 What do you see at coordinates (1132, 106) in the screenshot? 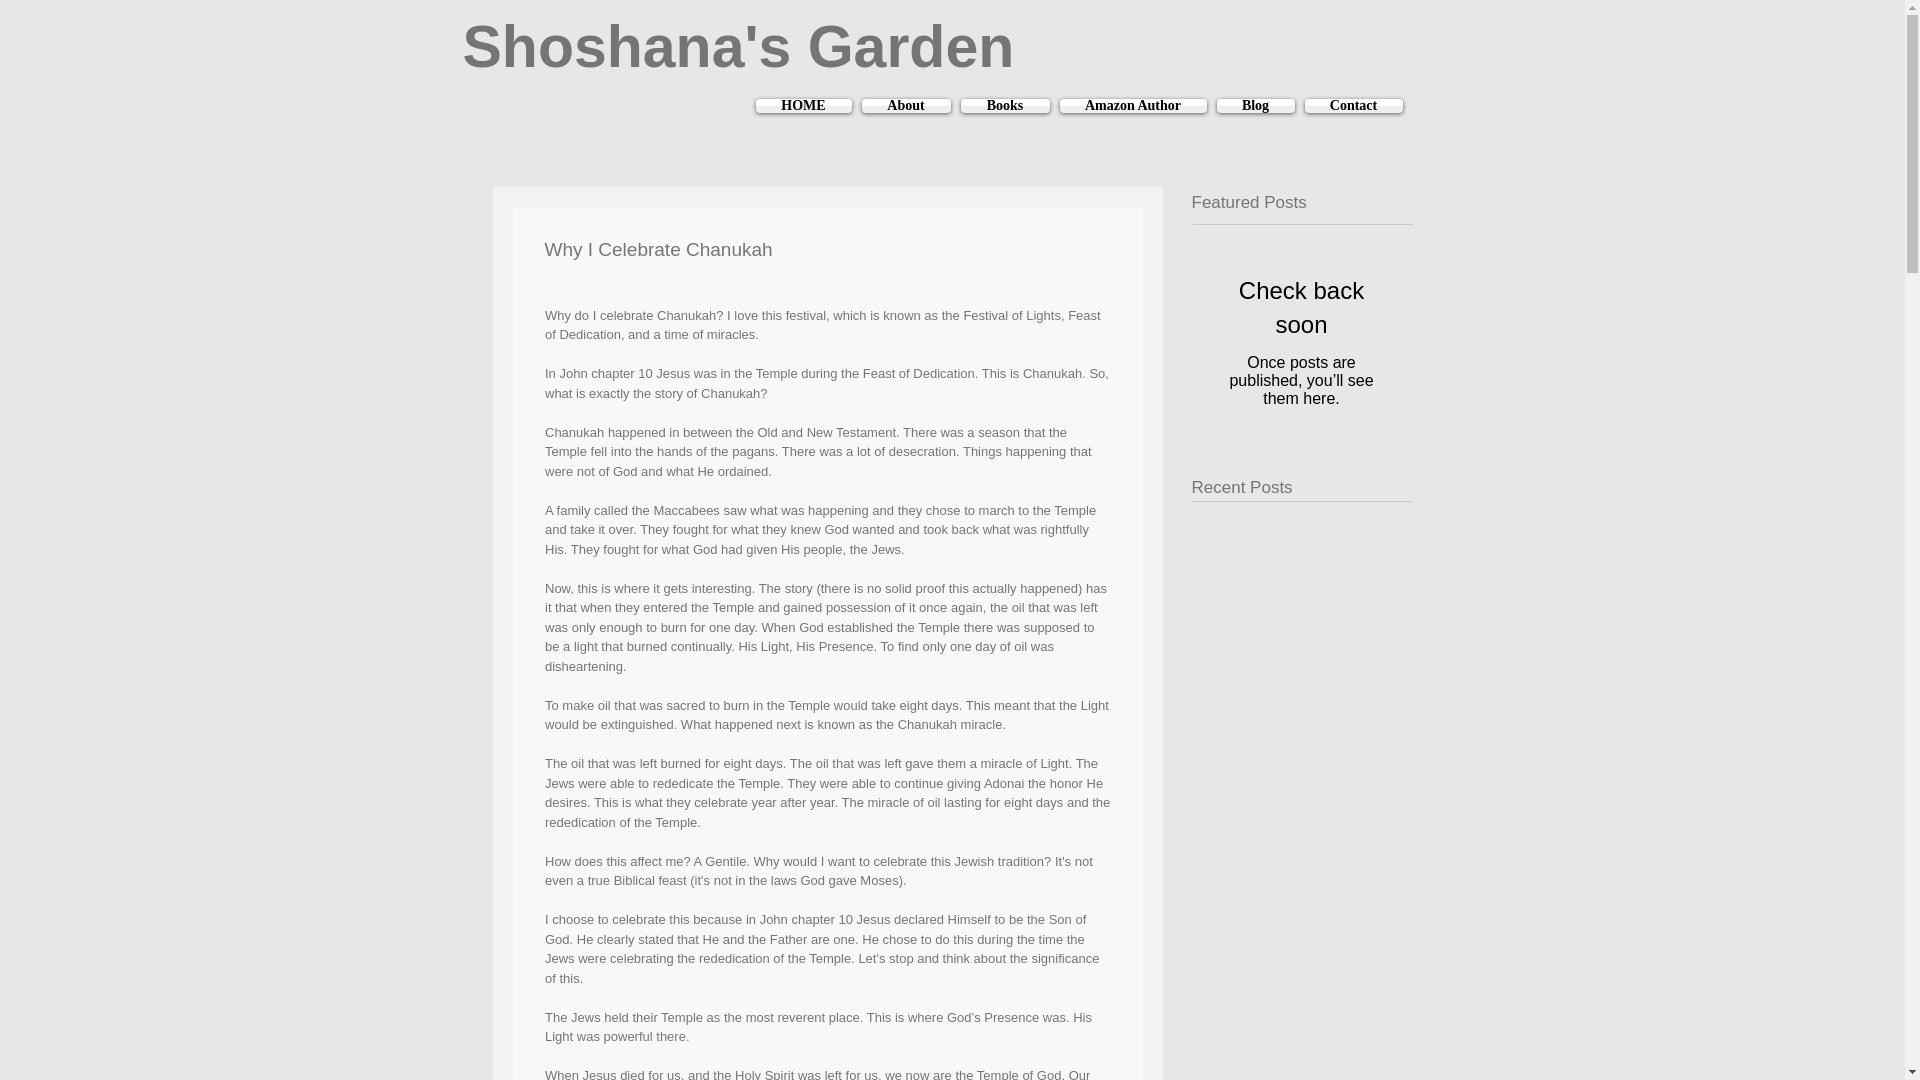
I see `Amazon Author` at bounding box center [1132, 106].